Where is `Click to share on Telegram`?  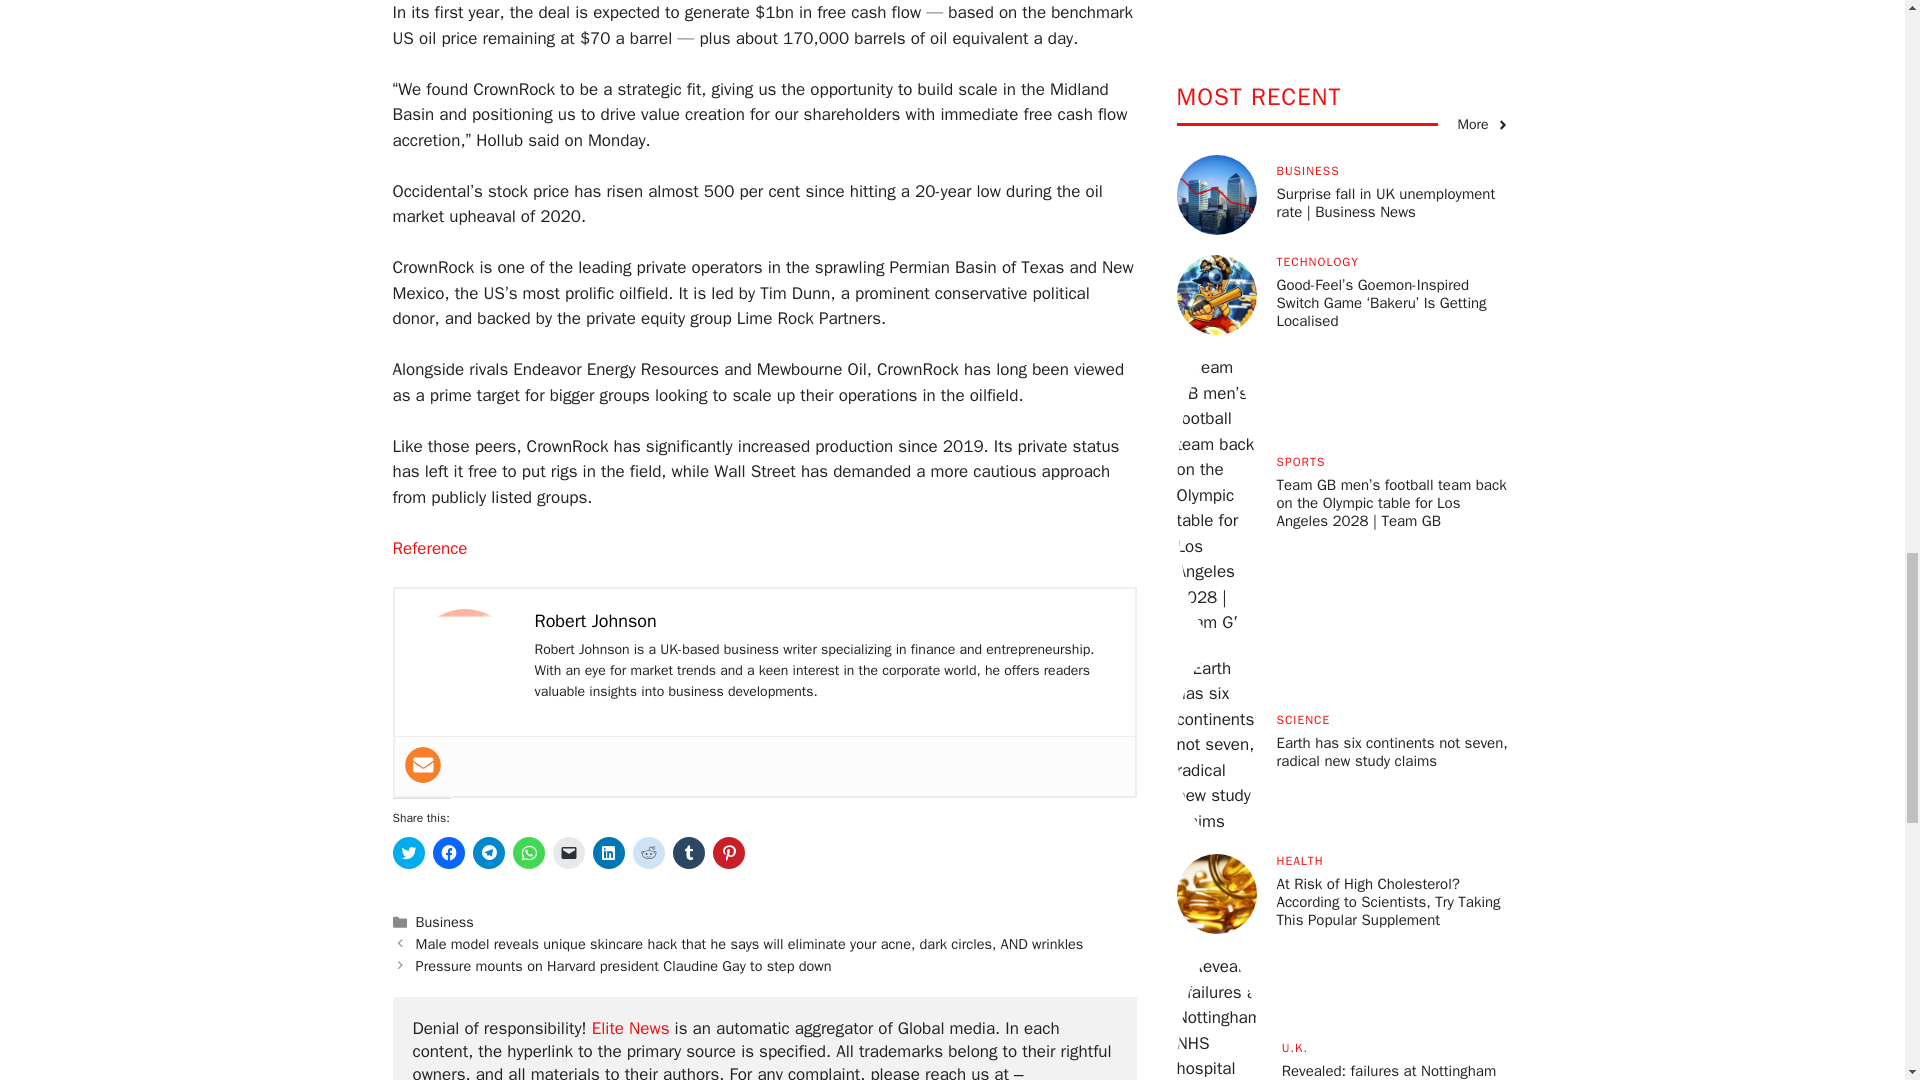
Click to share on Telegram is located at coordinates (488, 853).